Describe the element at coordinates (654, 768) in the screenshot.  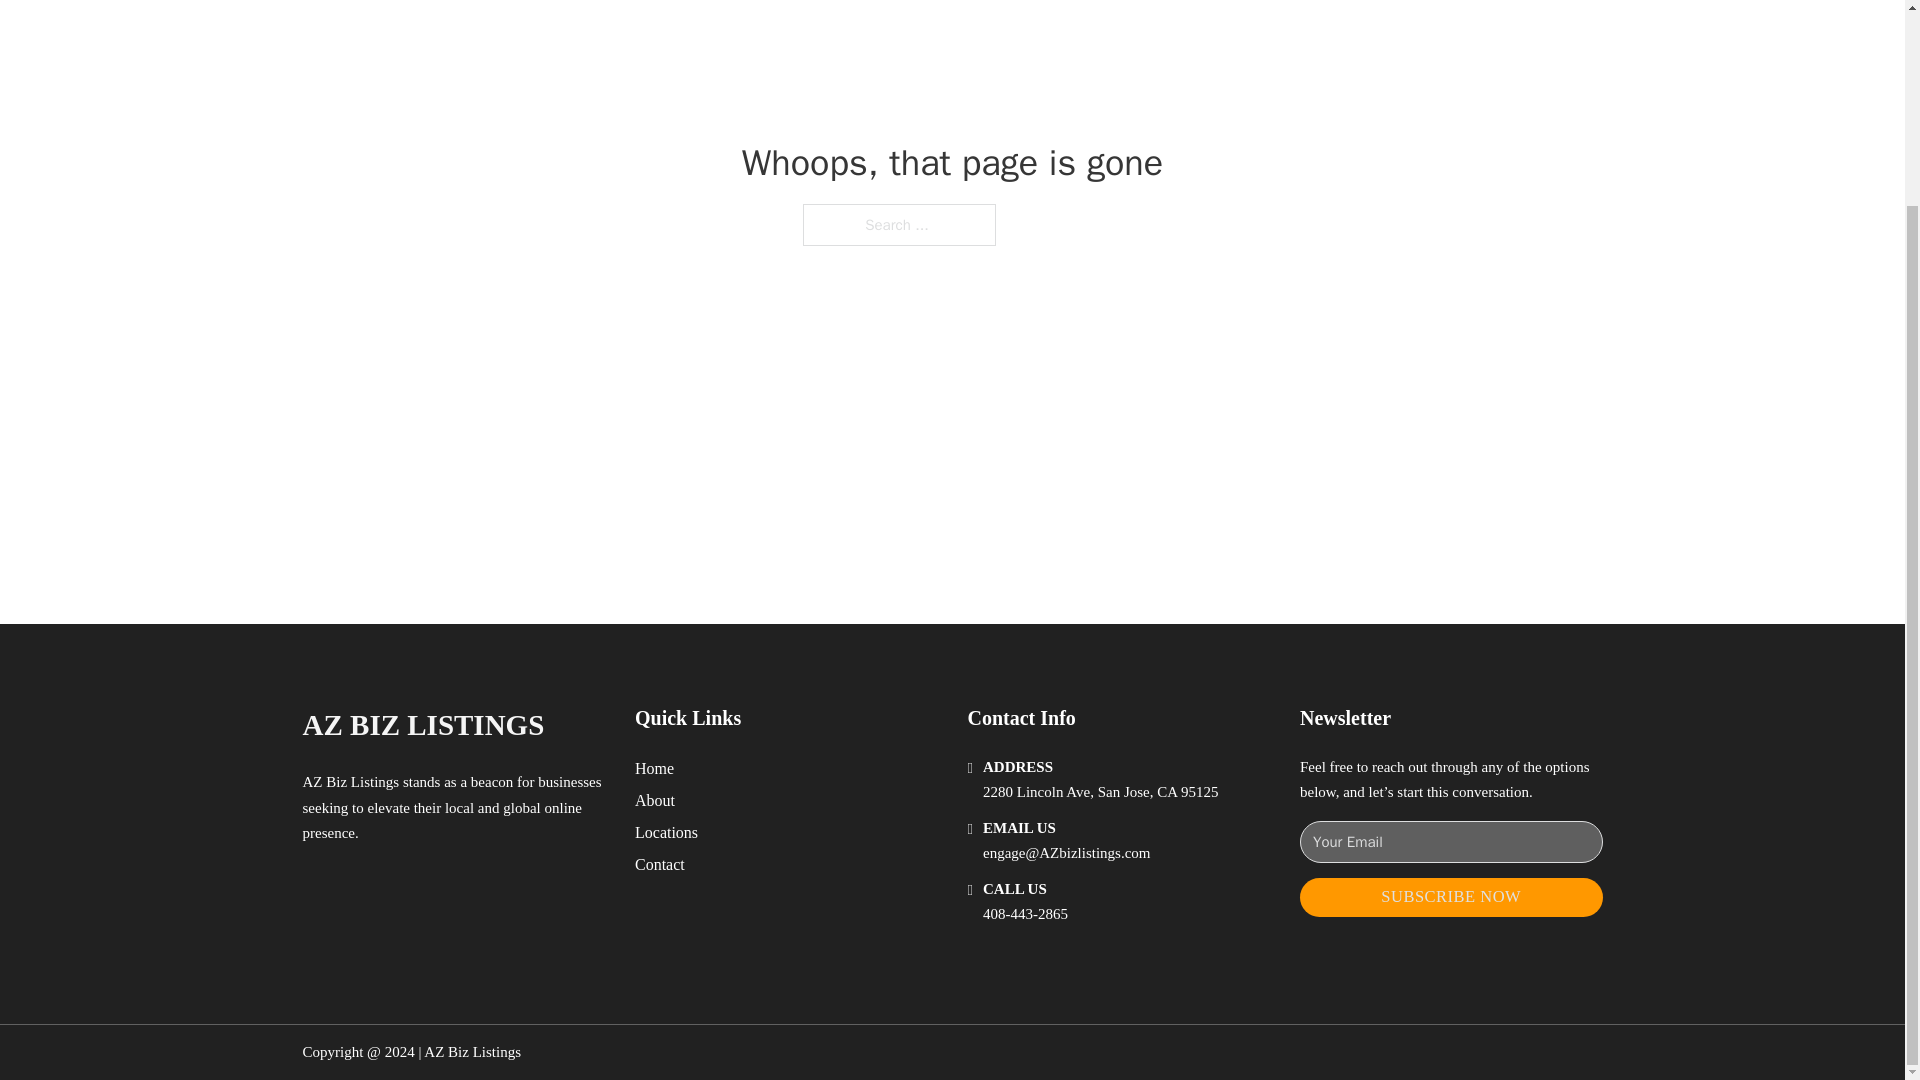
I see `Home` at that location.